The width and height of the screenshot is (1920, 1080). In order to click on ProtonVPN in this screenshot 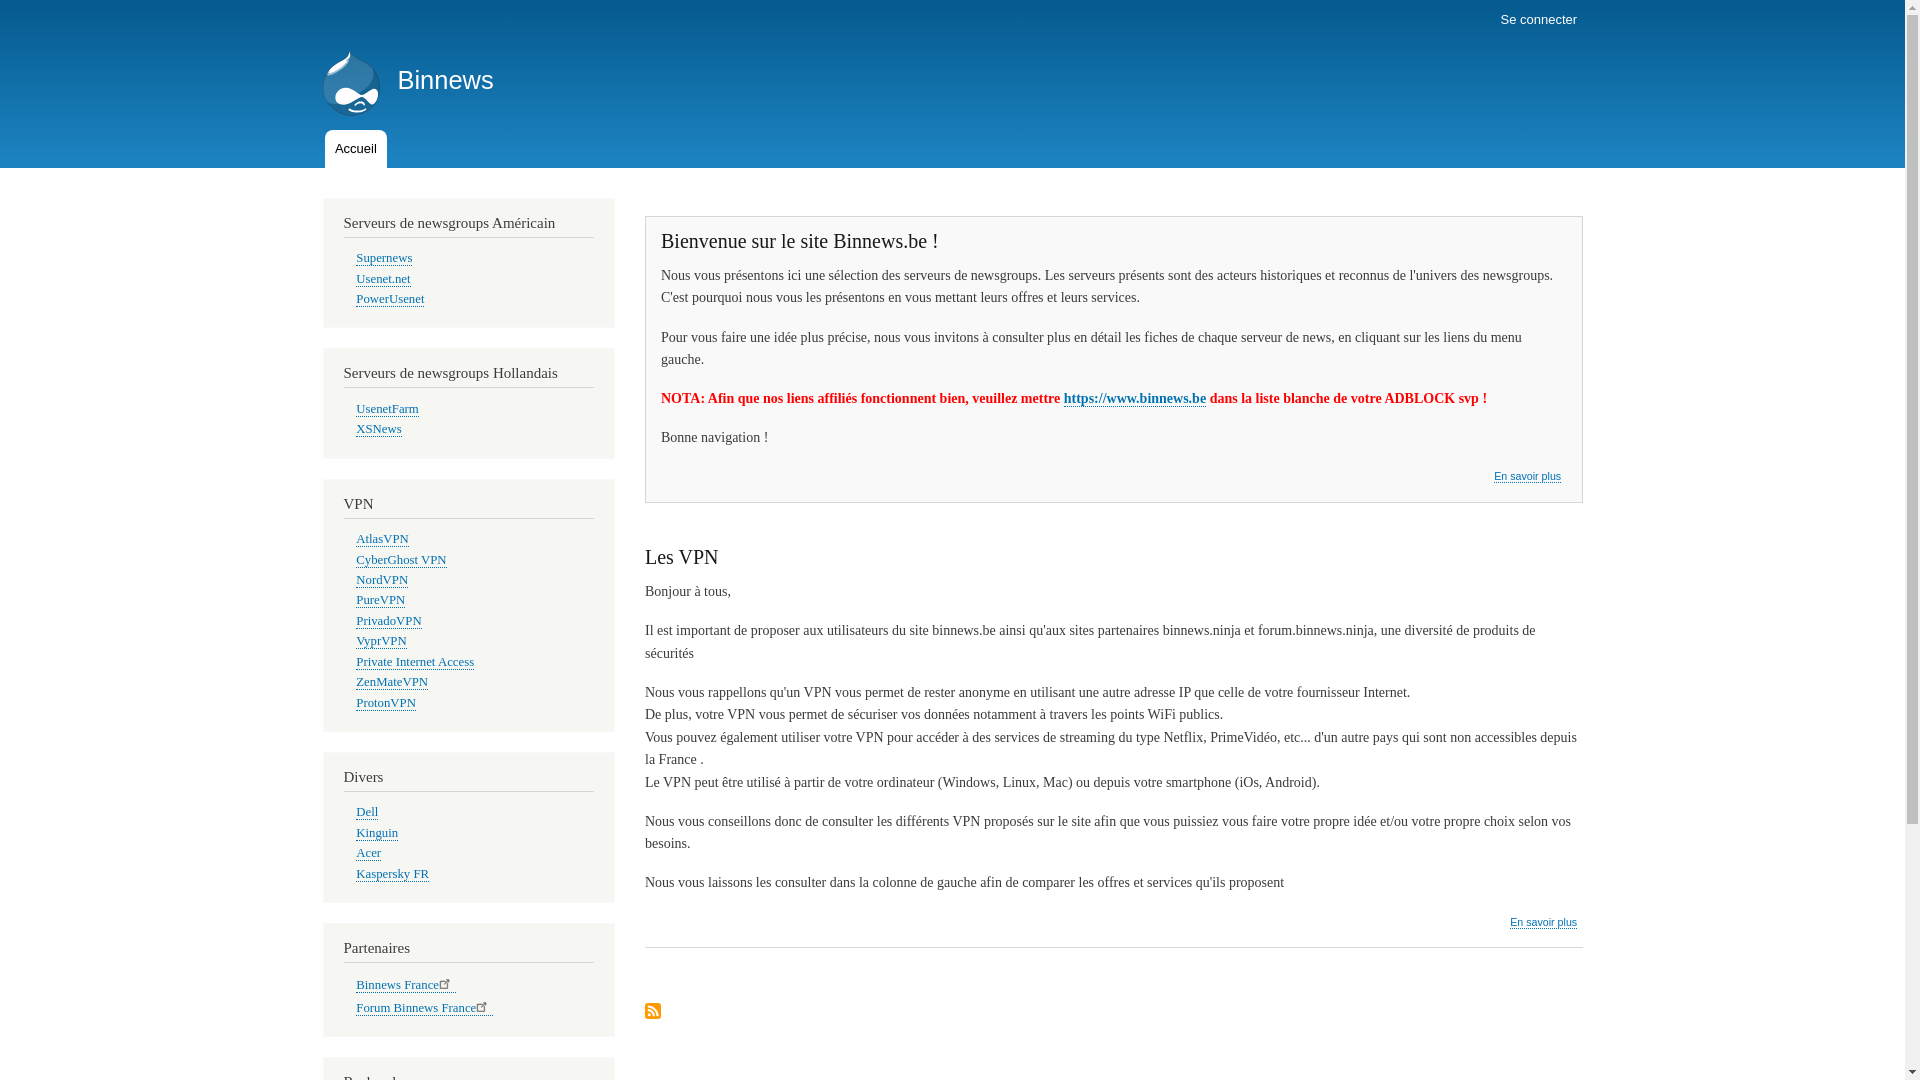, I will do `click(386, 704)`.